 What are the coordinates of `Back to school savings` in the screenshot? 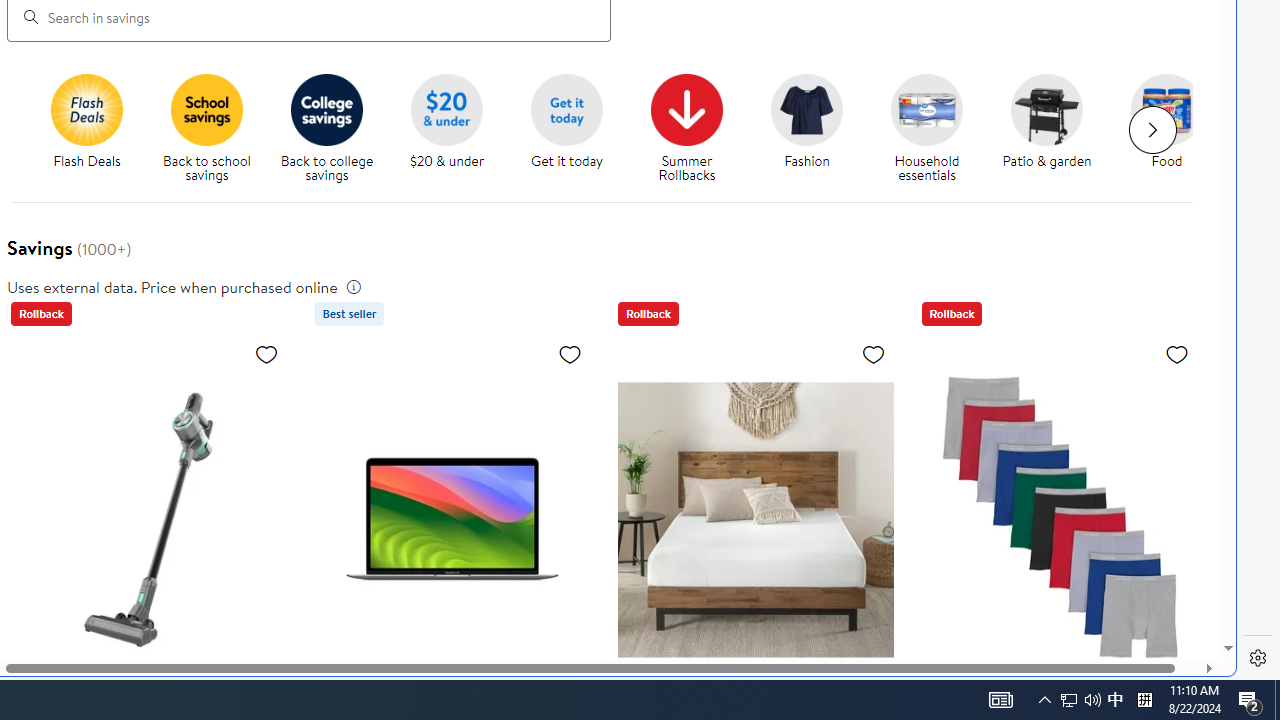 It's located at (214, 128).